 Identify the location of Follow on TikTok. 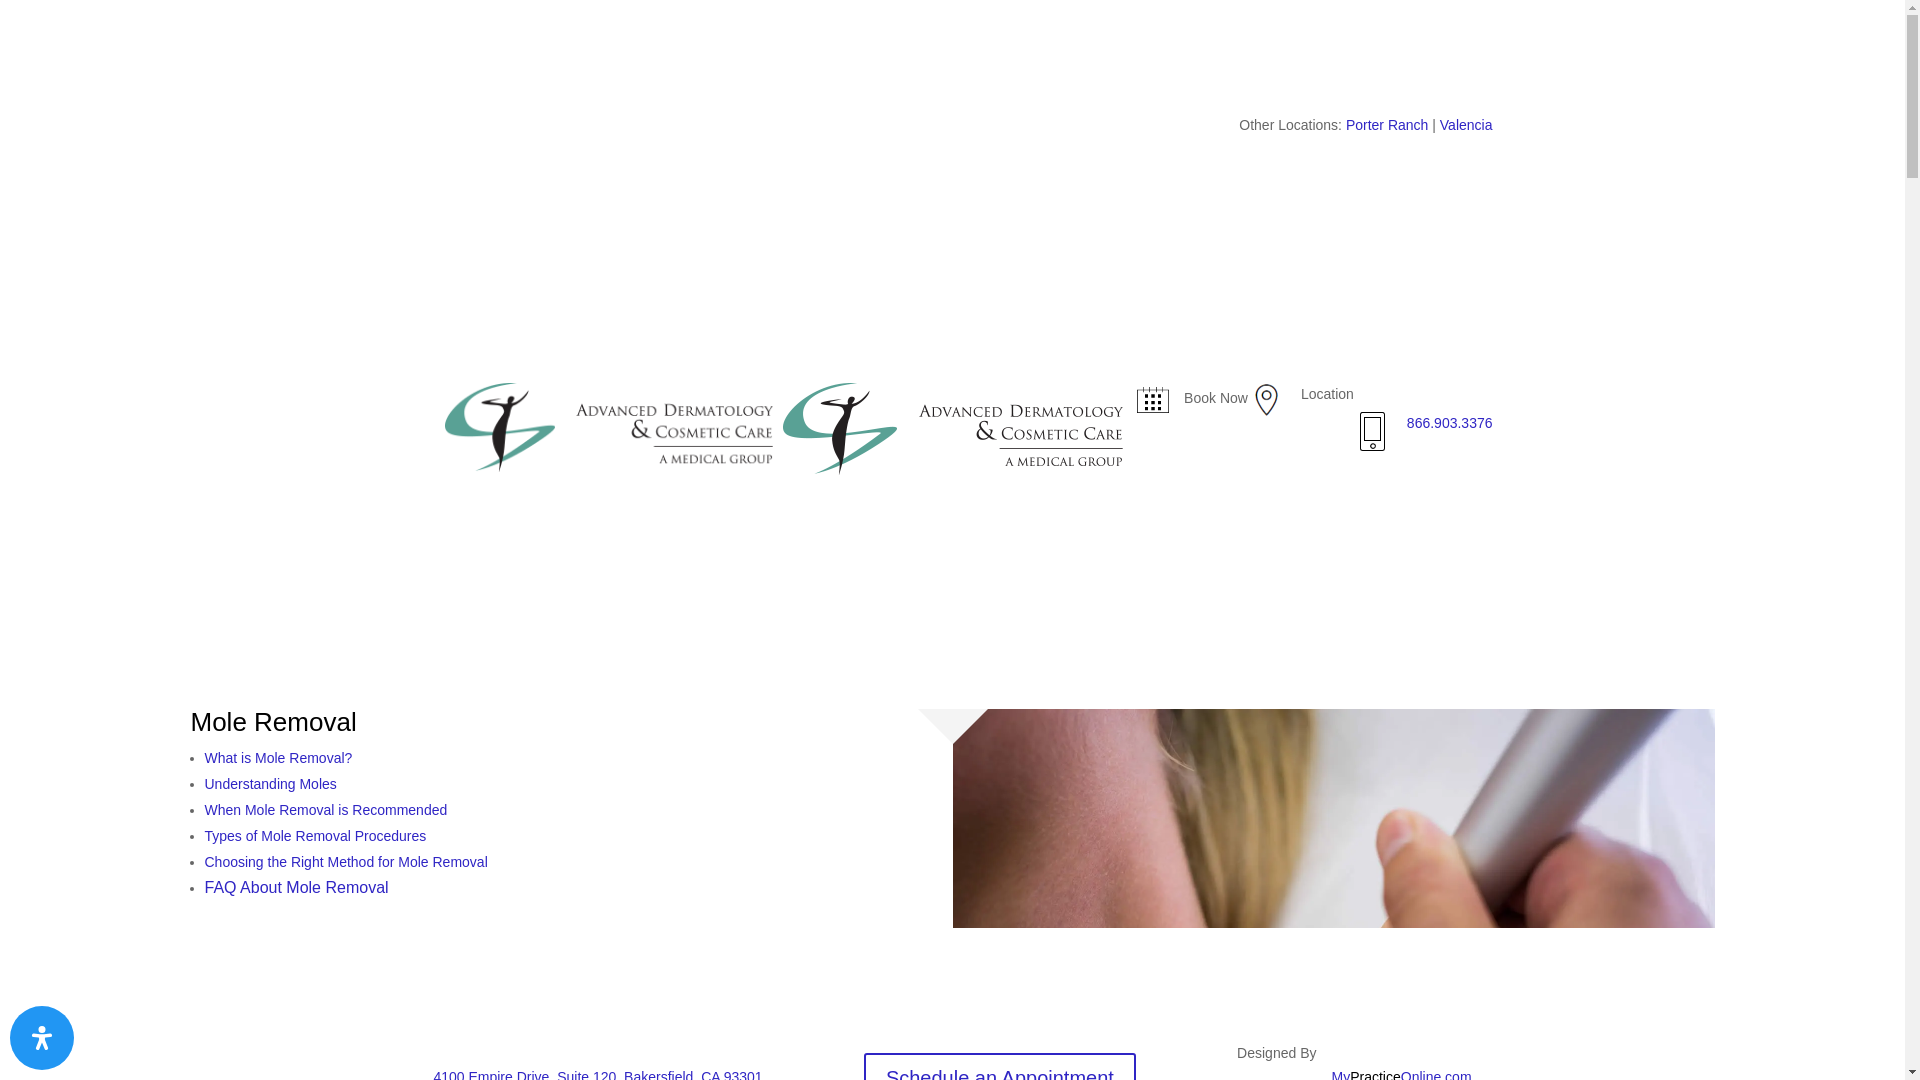
(548, 130).